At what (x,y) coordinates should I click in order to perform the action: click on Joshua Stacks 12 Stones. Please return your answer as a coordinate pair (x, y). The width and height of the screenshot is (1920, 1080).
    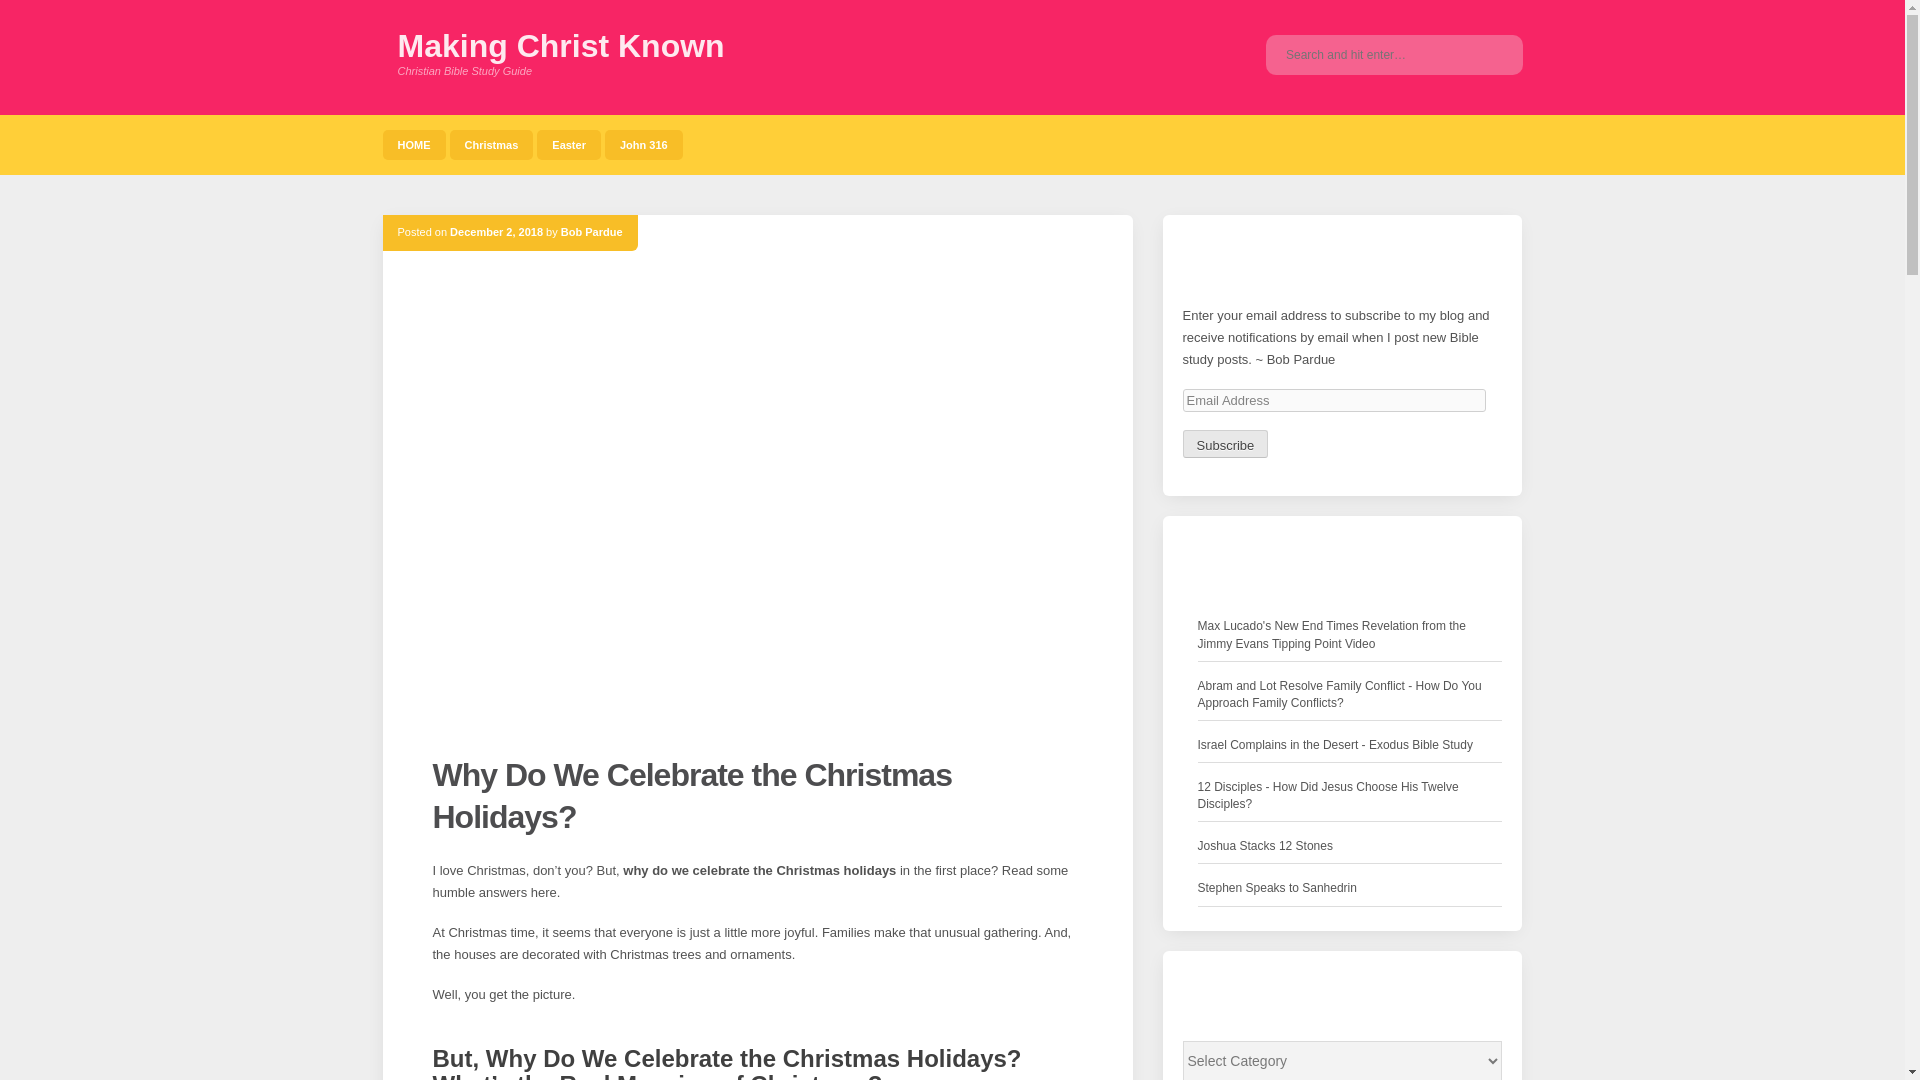
    Looking at the image, I should click on (1265, 846).